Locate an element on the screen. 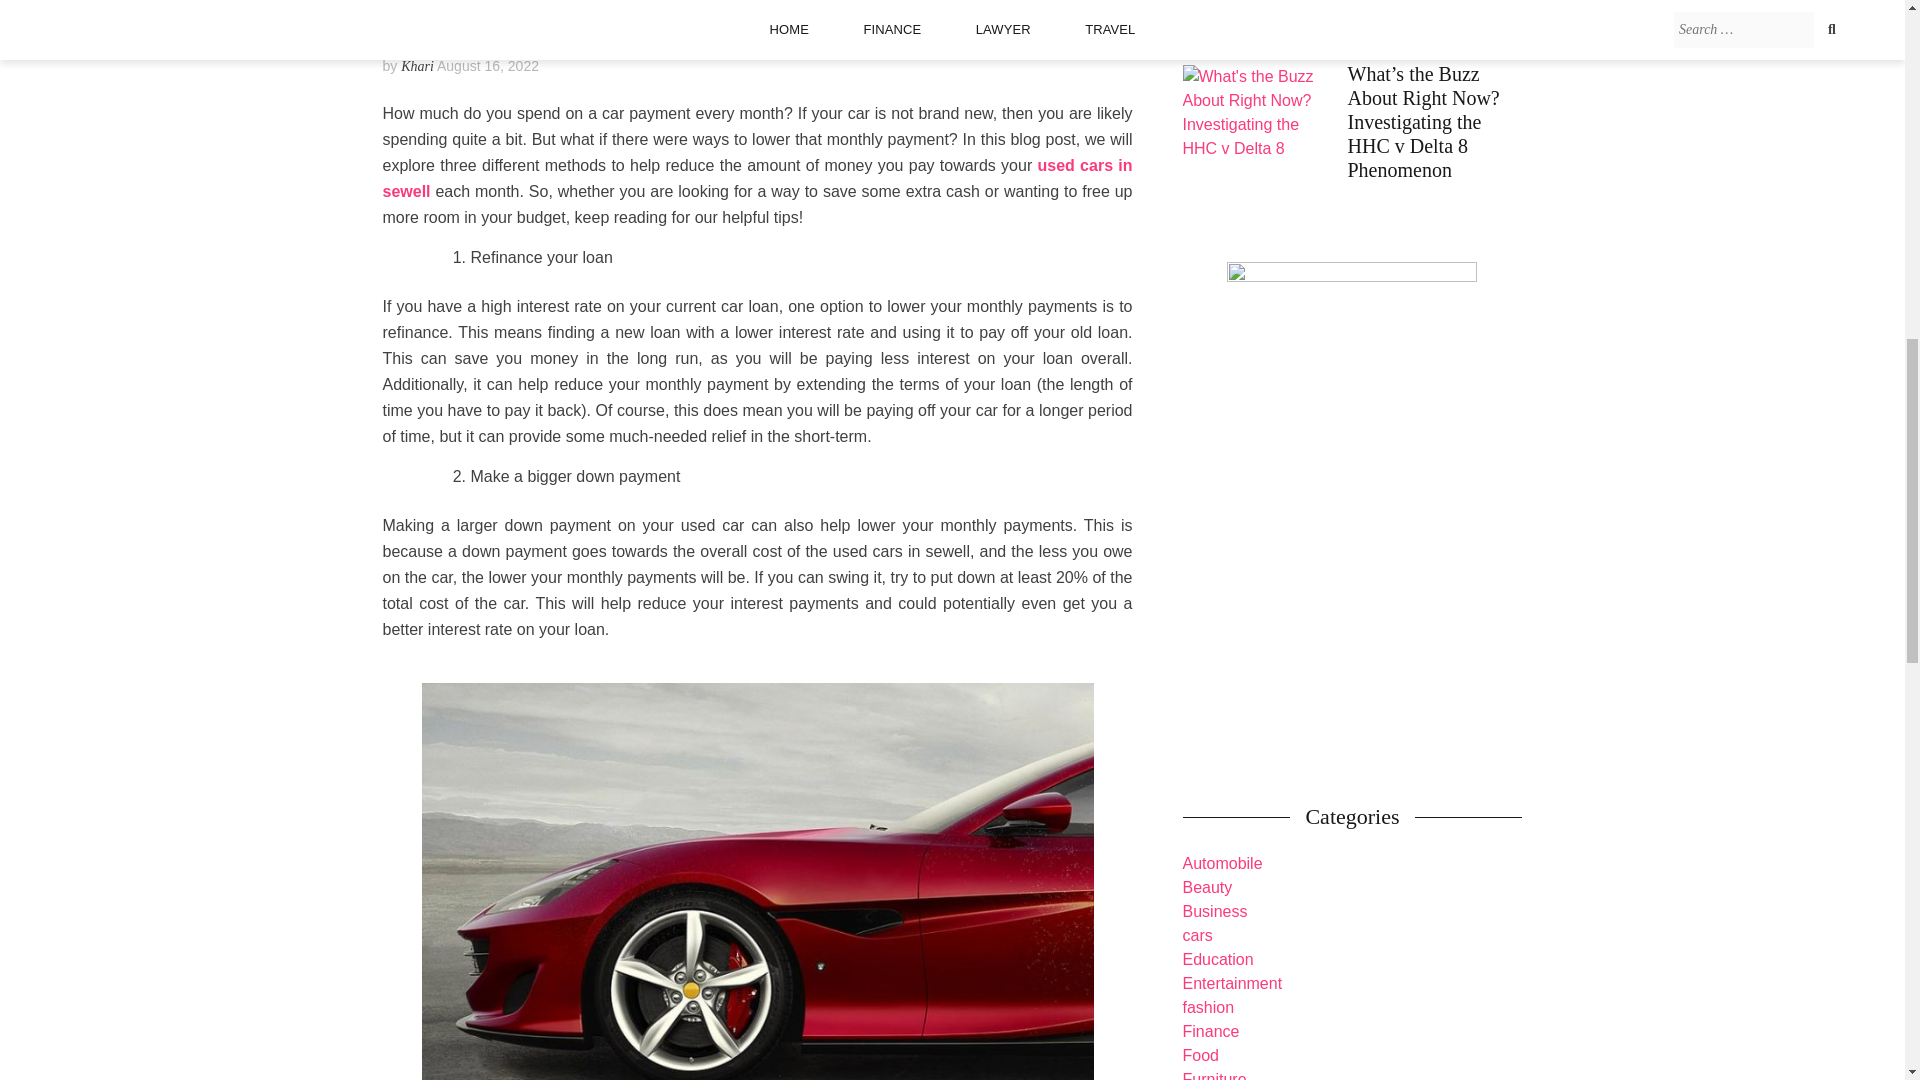 Image resolution: width=1920 pixels, height=1080 pixels. used cars in sewell is located at coordinates (757, 178).